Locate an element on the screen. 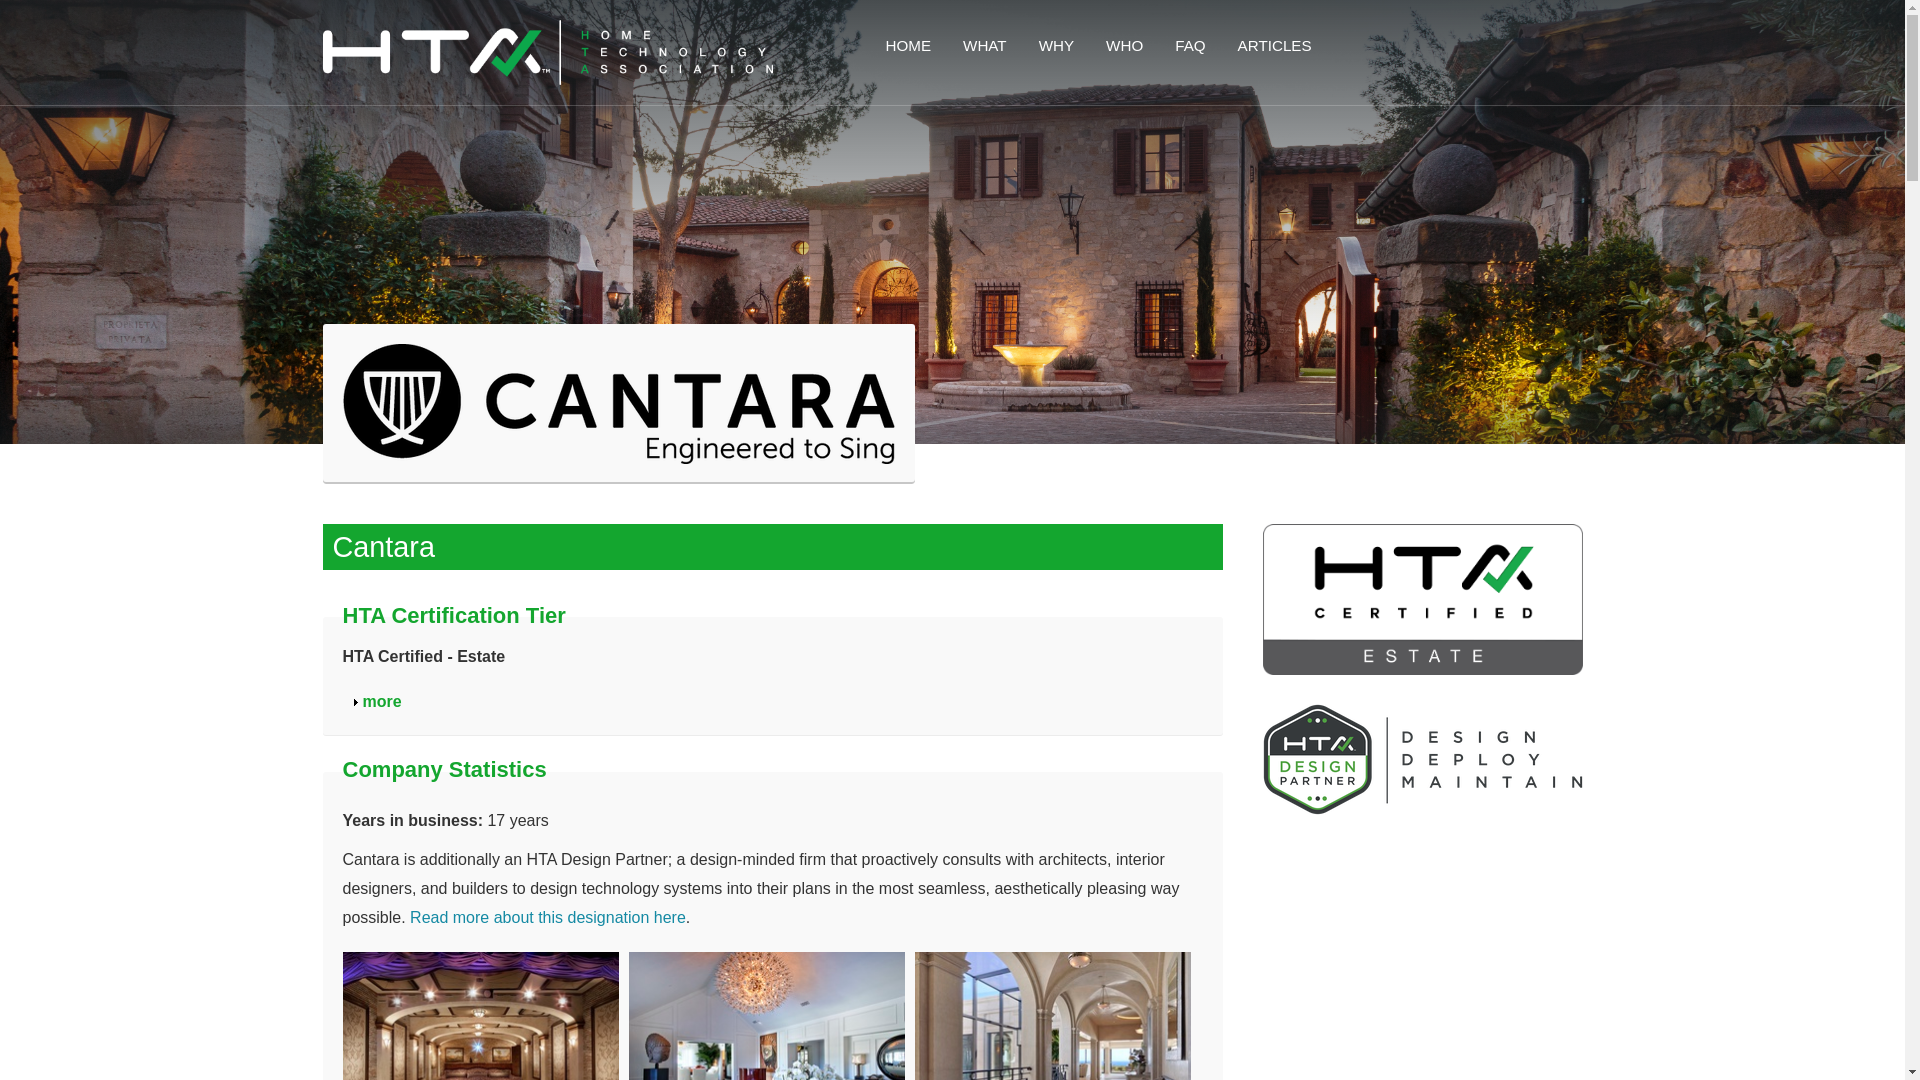  HOME is located at coordinates (906, 45).